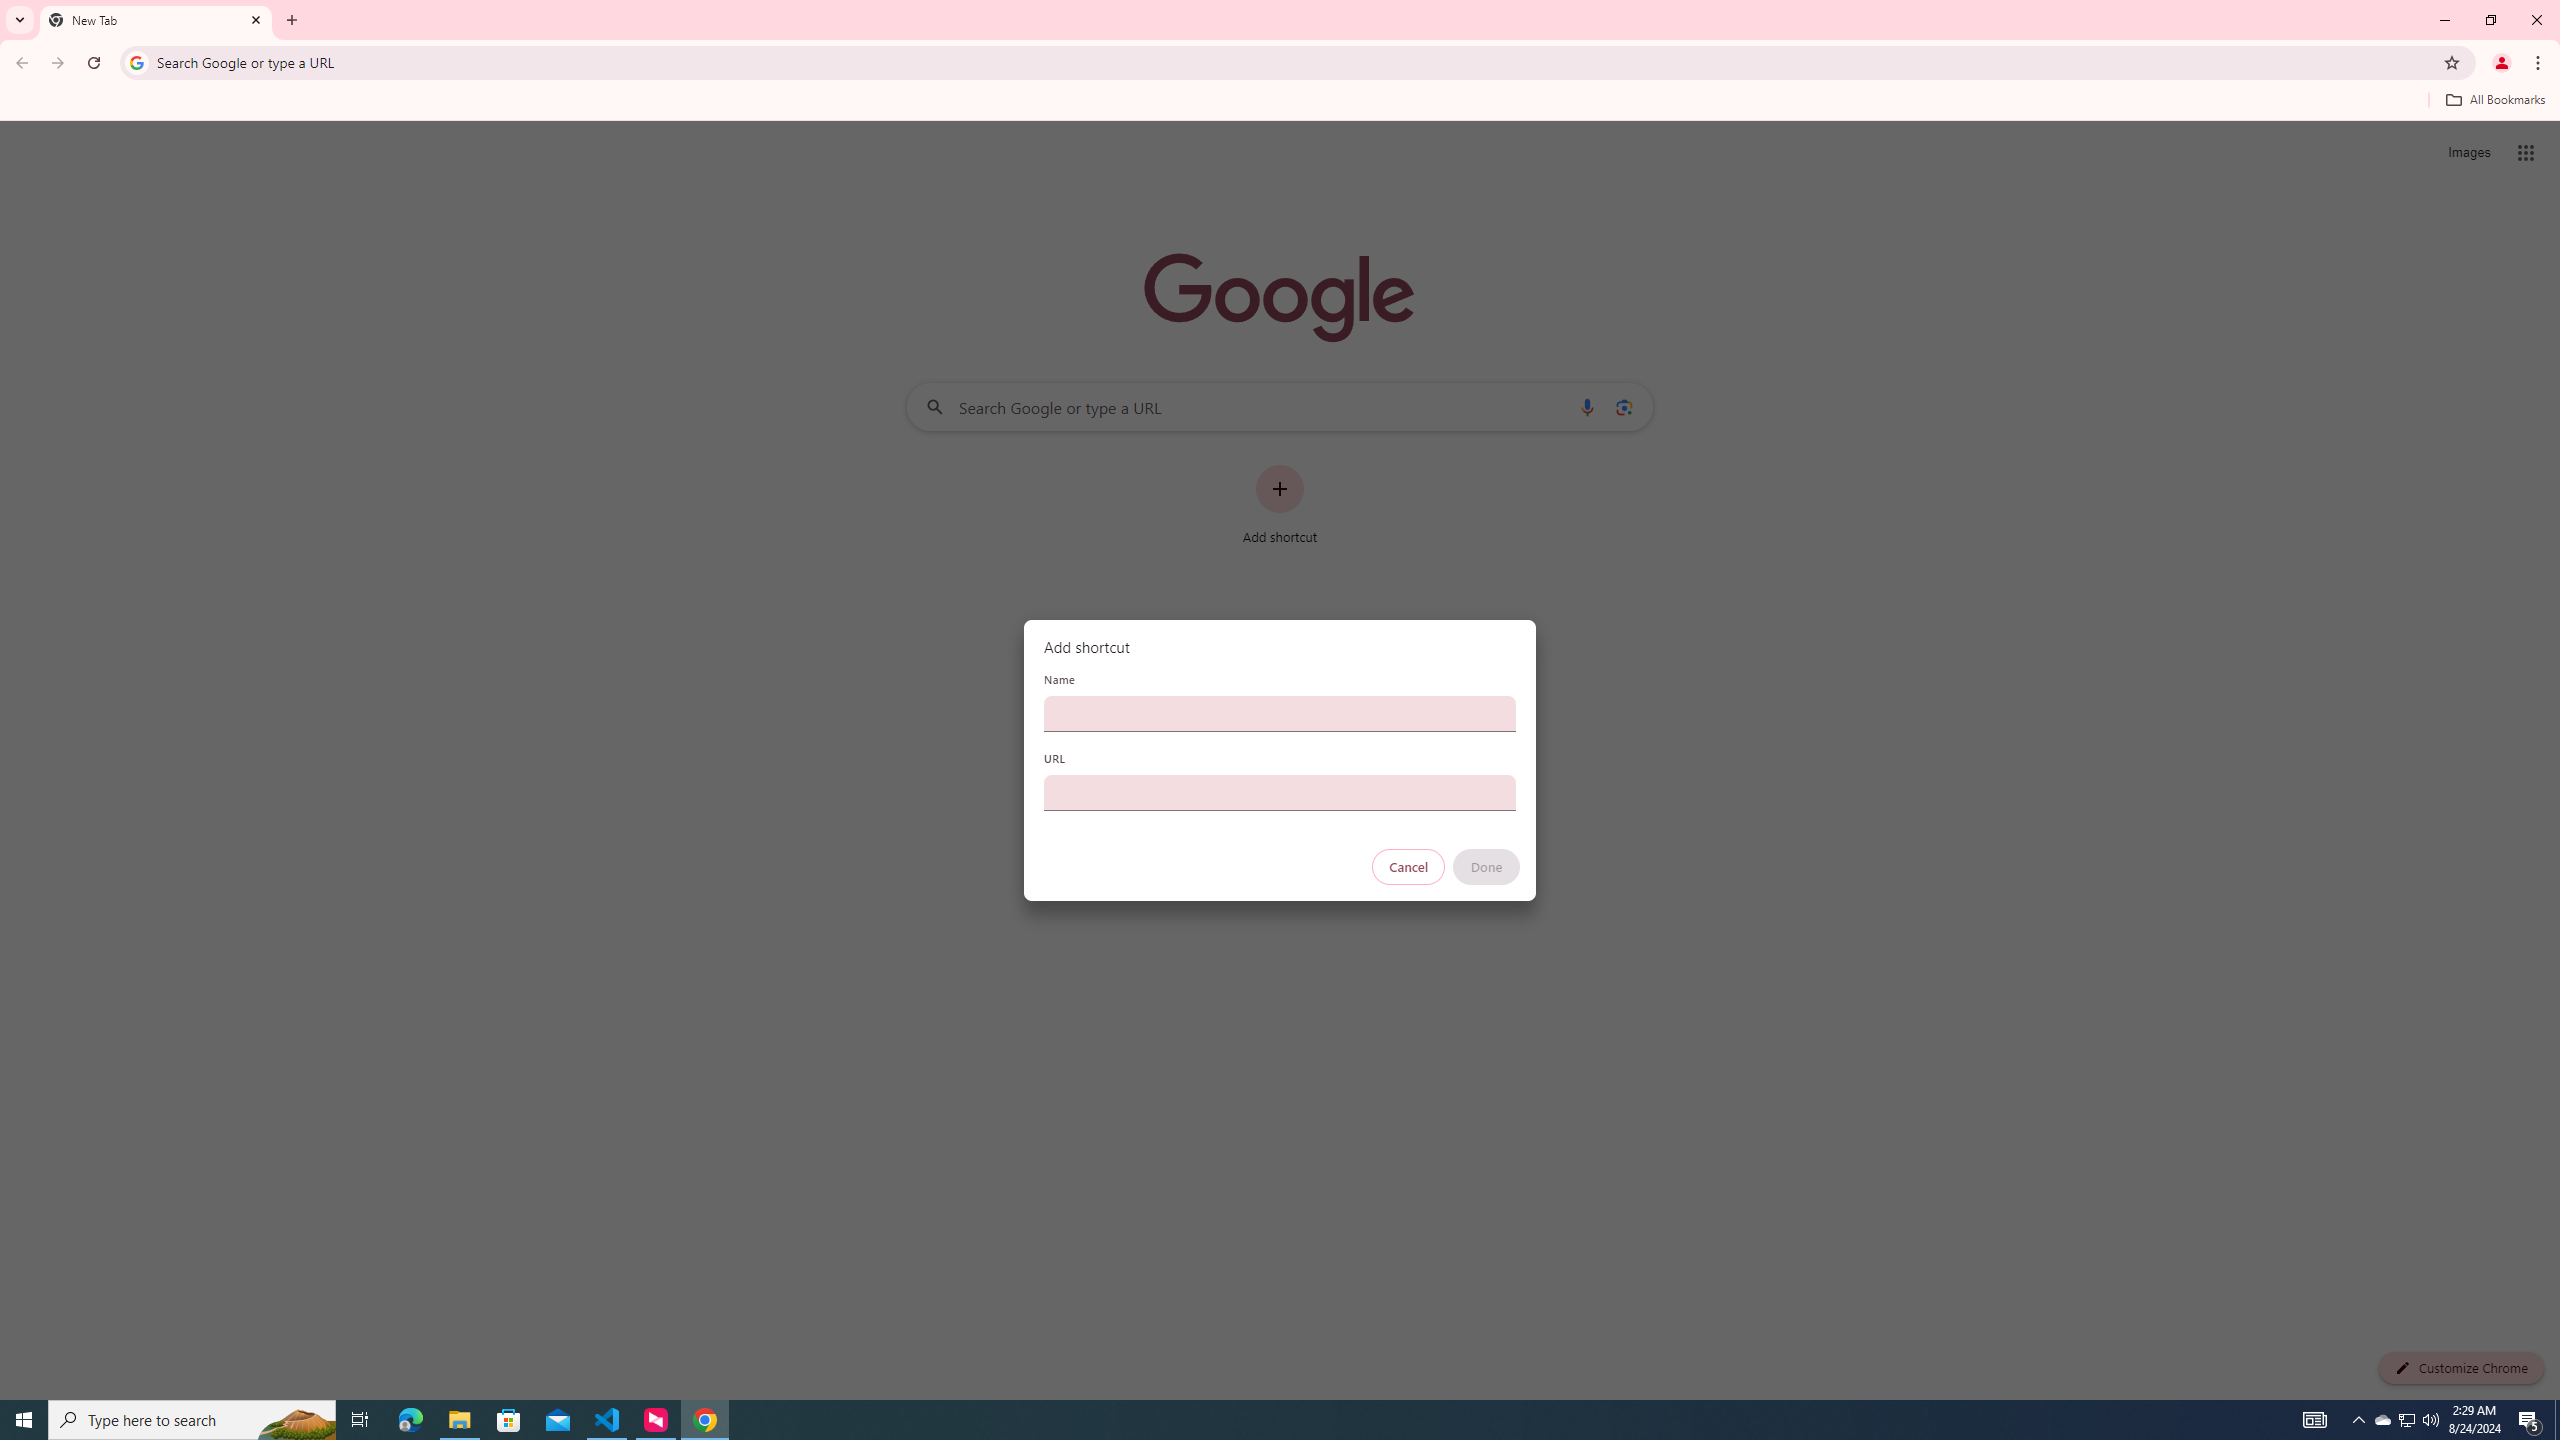 This screenshot has width=2560, height=1440. Describe the element at coordinates (1487, 867) in the screenshot. I see `Done` at that location.